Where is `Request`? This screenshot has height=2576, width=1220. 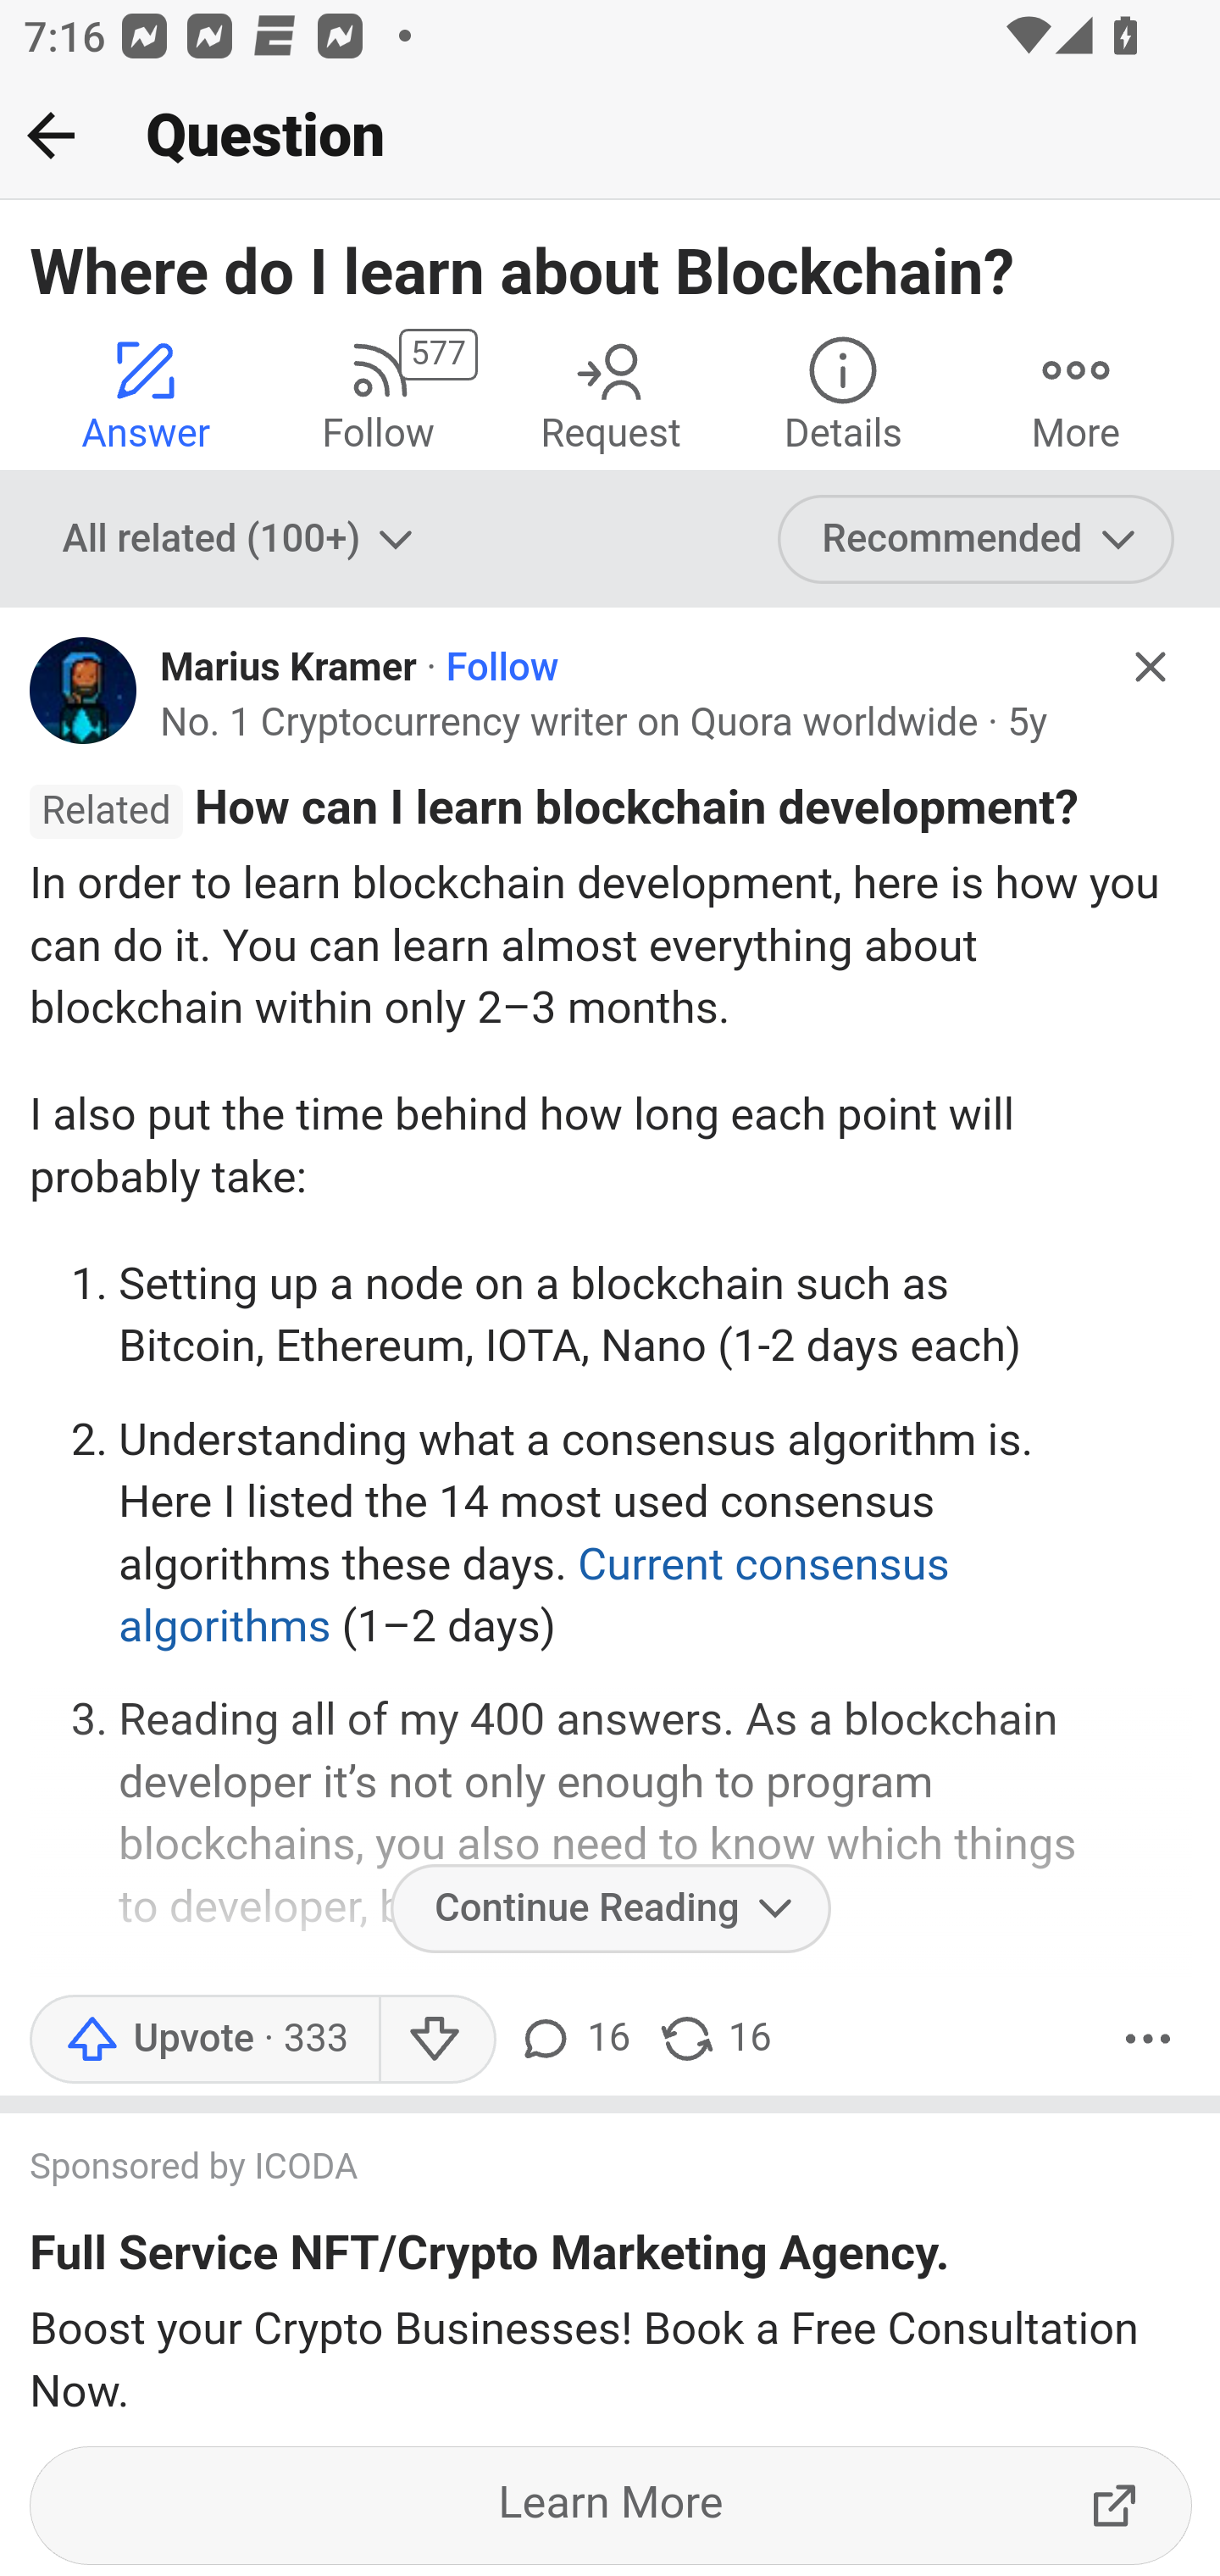 Request is located at coordinates (610, 394).